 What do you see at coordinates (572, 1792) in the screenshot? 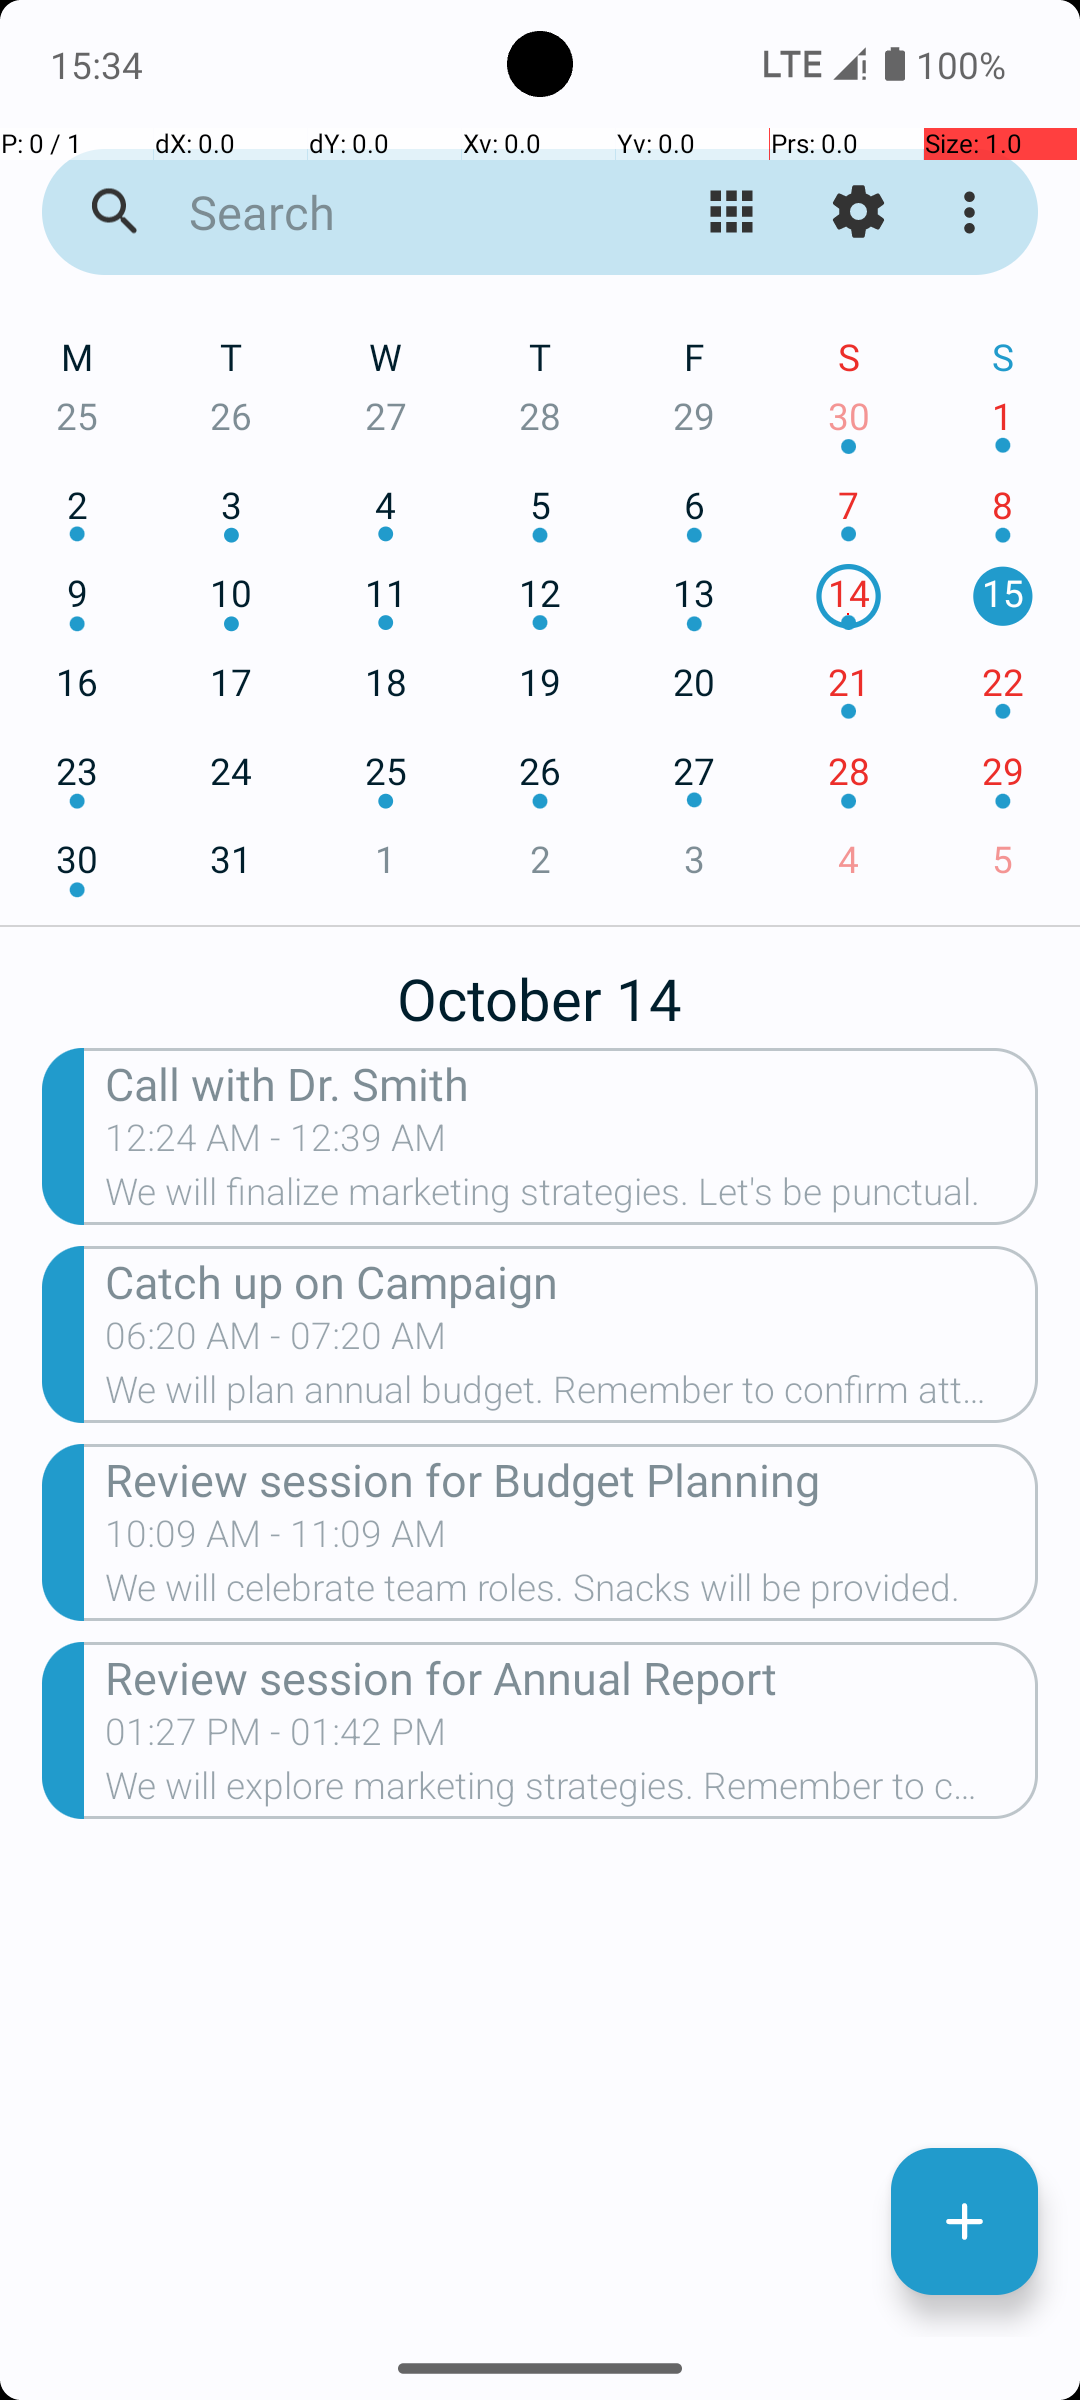
I see `We will explore marketing strategies. Remember to confirm attendance.` at bounding box center [572, 1792].